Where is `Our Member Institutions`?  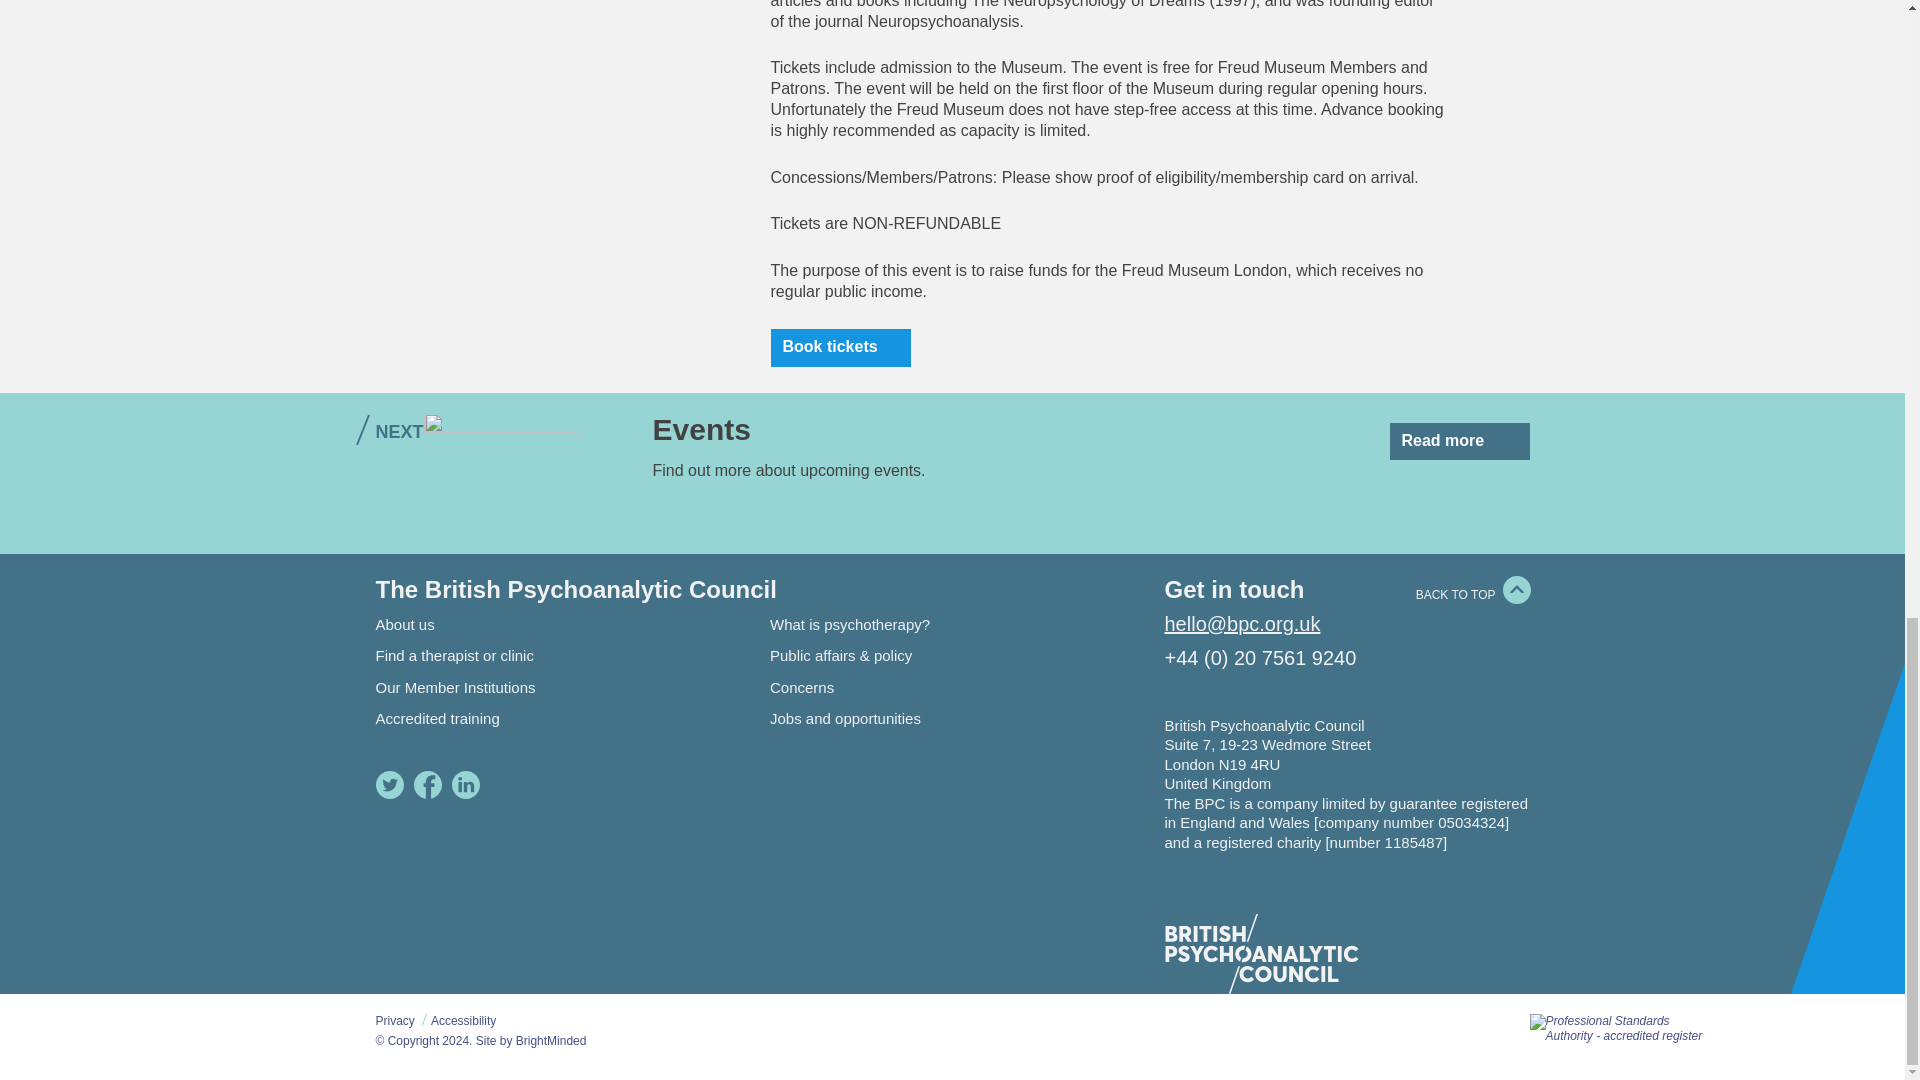 Our Member Institutions is located at coordinates (456, 687).